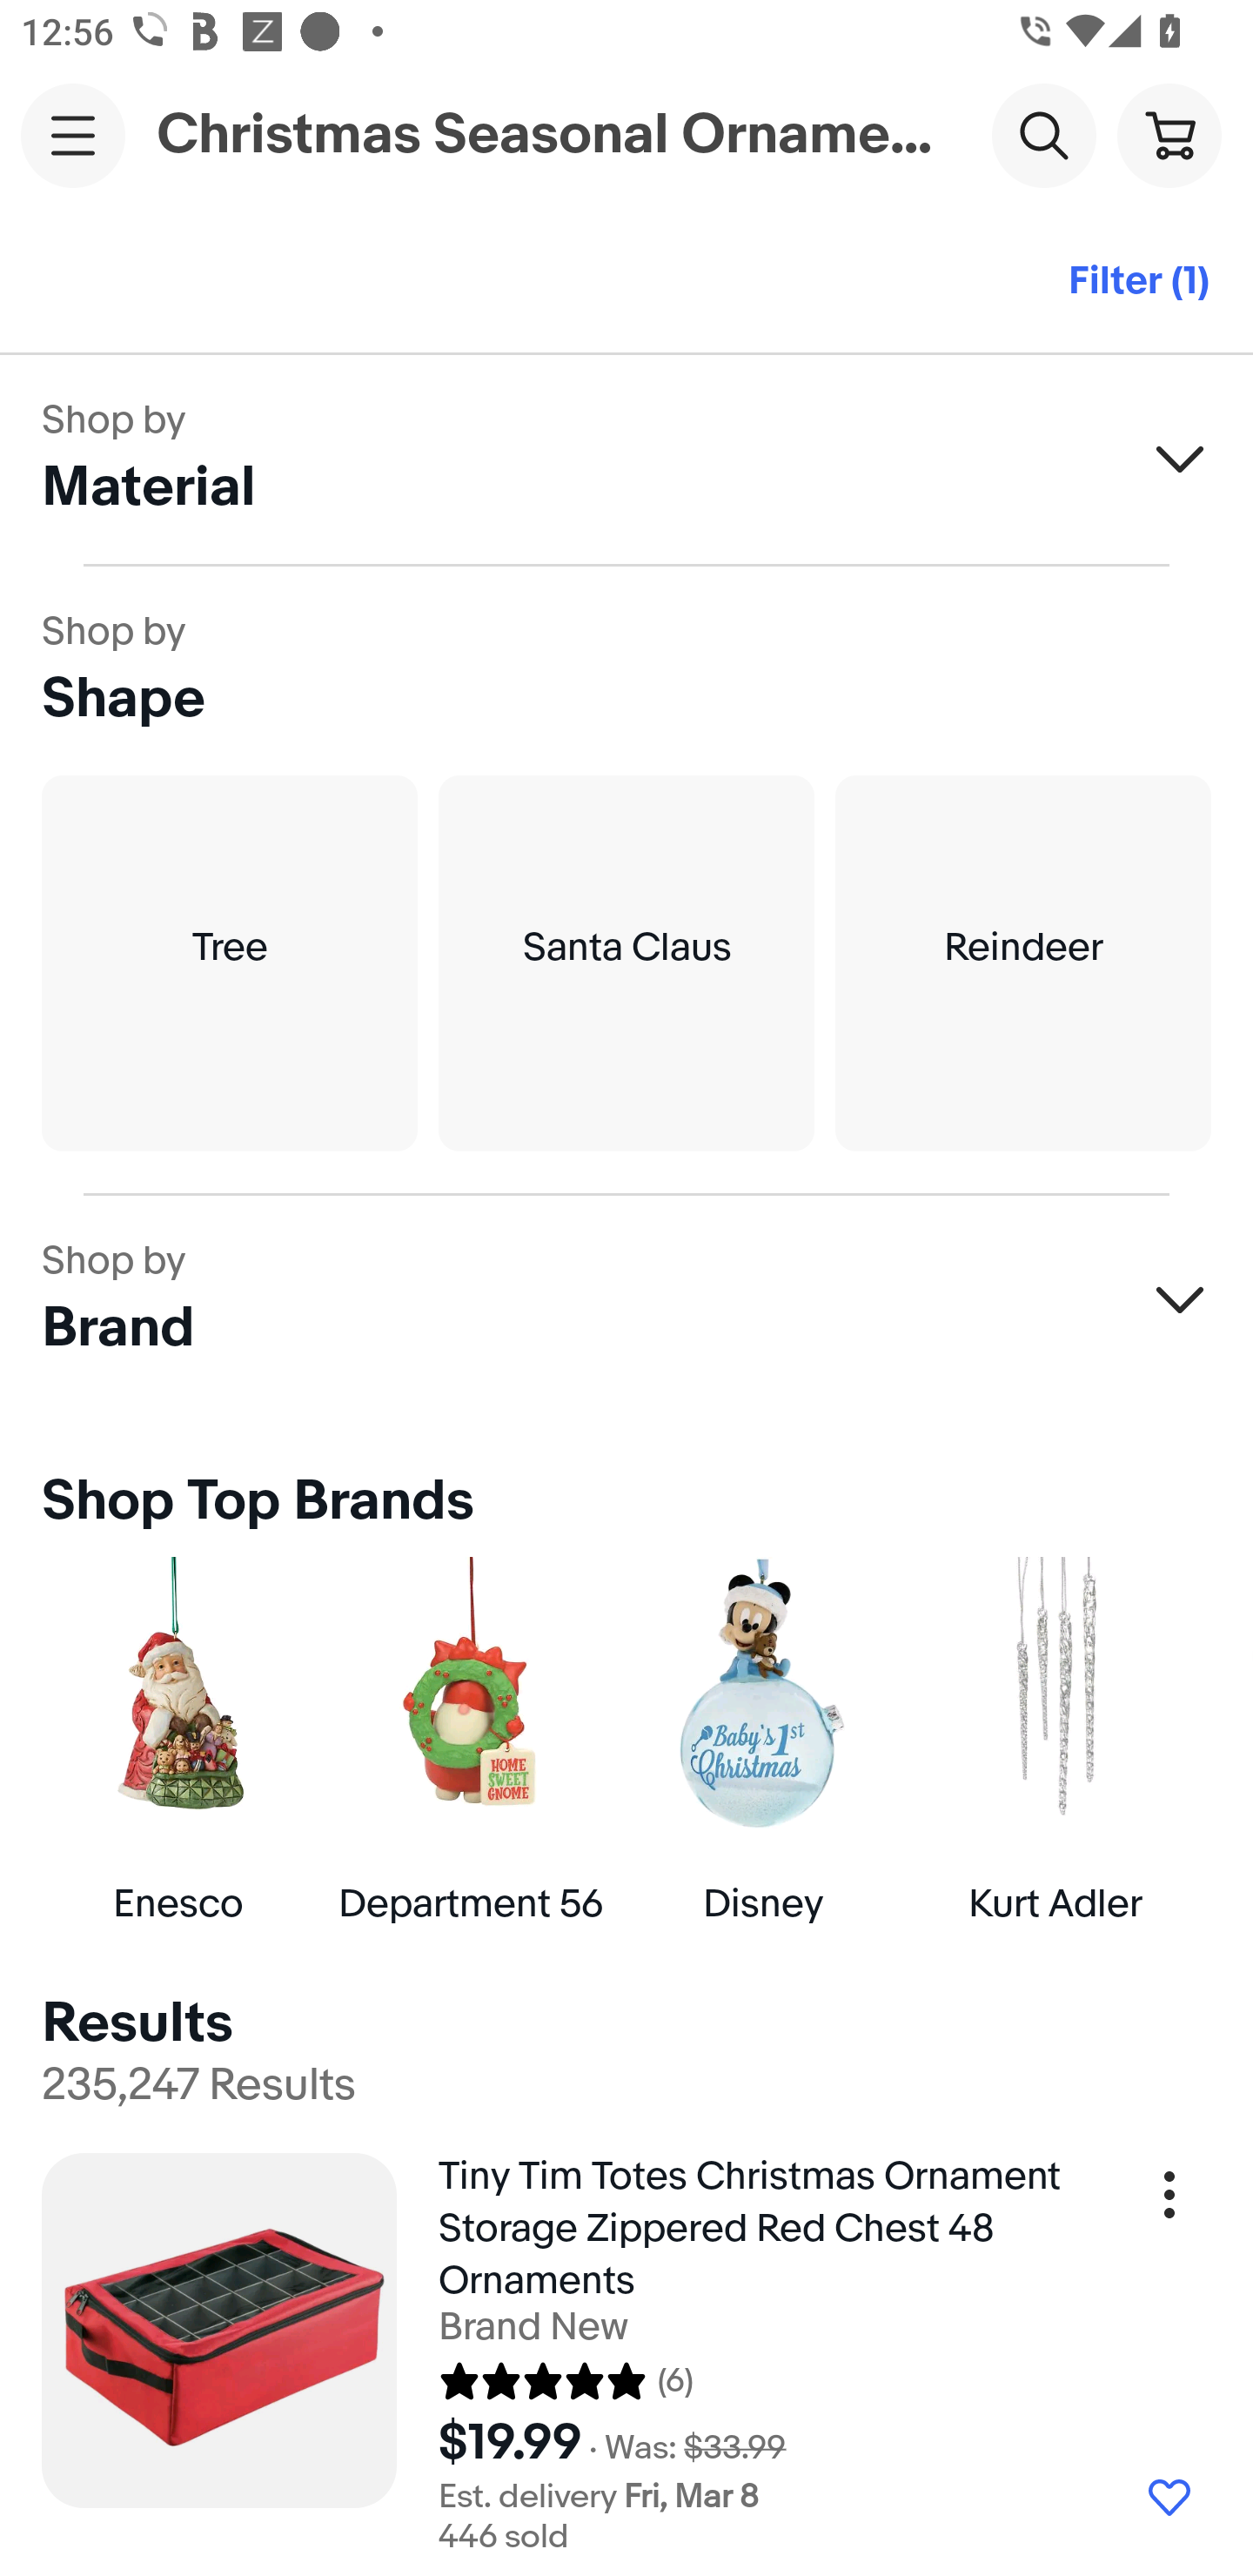 This screenshot has width=1253, height=2576. What do you see at coordinates (178, 1741) in the screenshot?
I see `Enesco` at bounding box center [178, 1741].